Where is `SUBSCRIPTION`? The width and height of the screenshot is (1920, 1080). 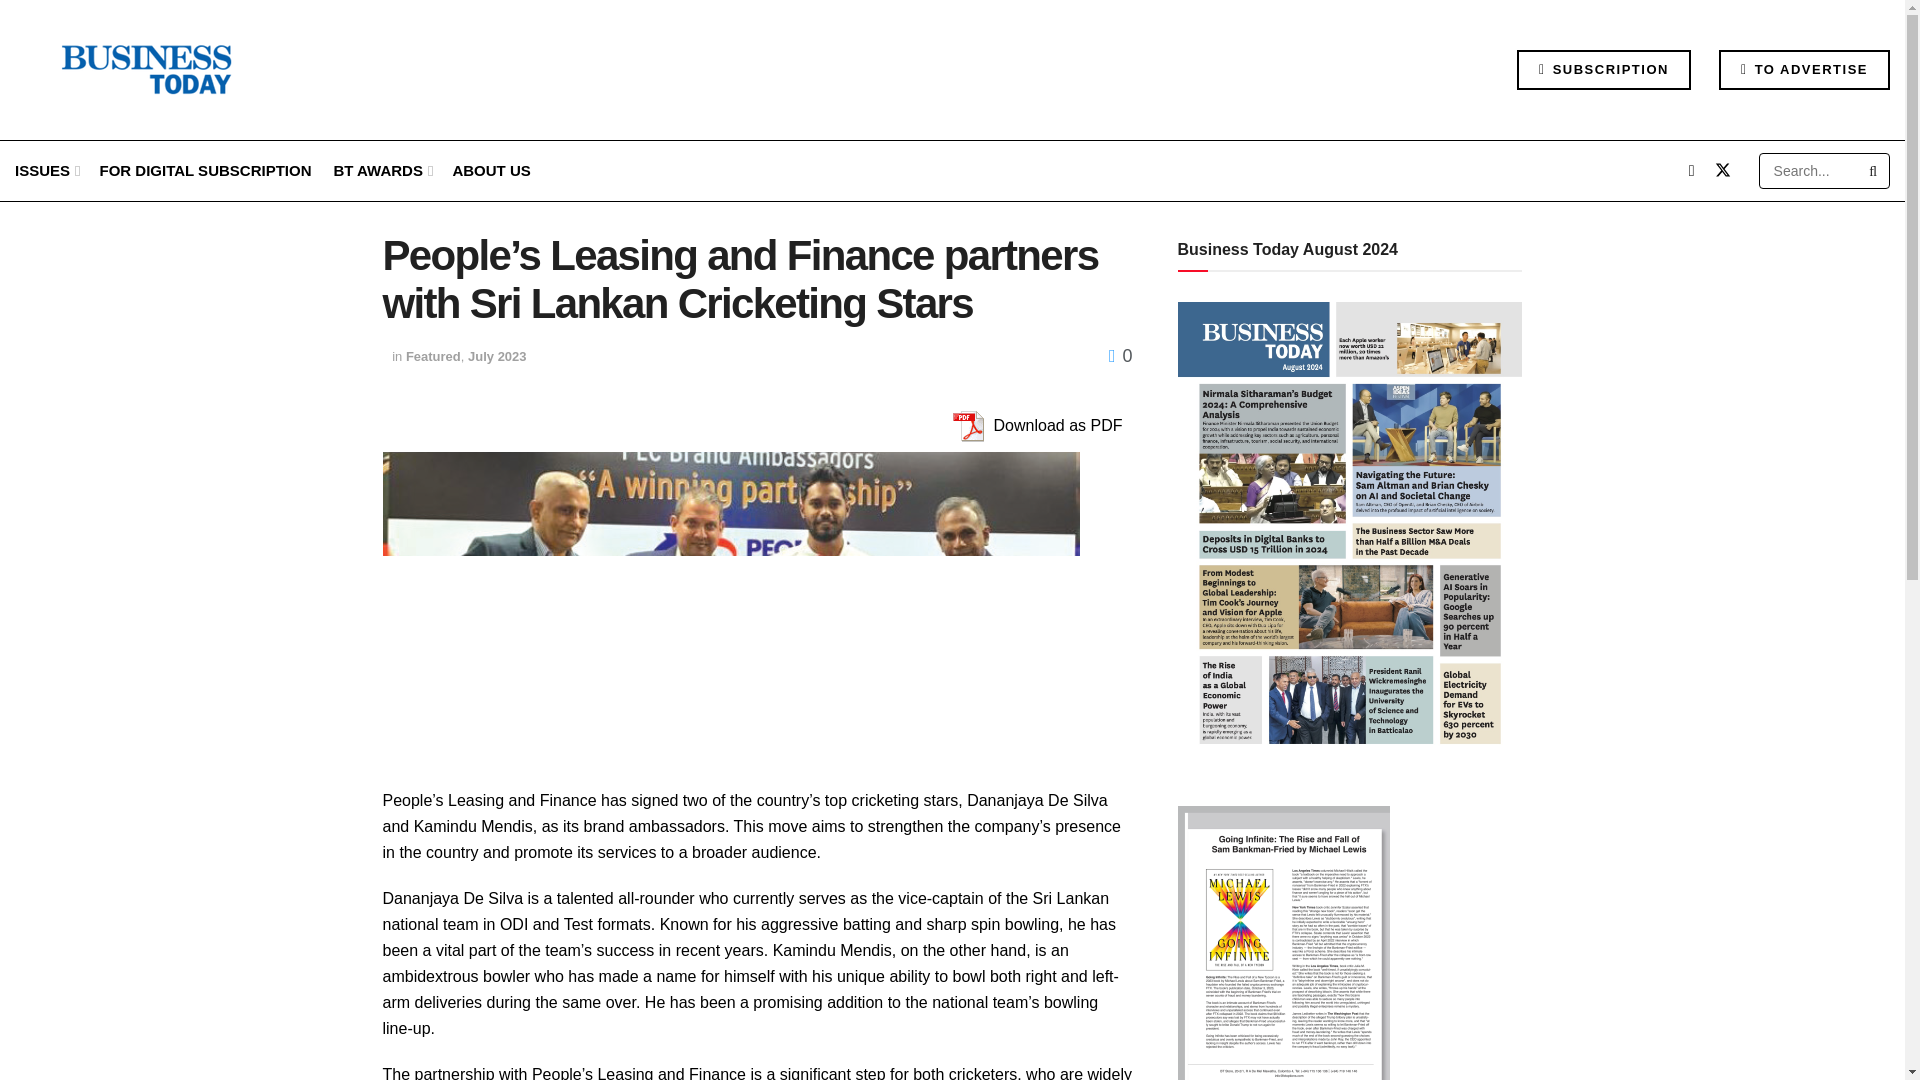
SUBSCRIPTION is located at coordinates (1604, 69).